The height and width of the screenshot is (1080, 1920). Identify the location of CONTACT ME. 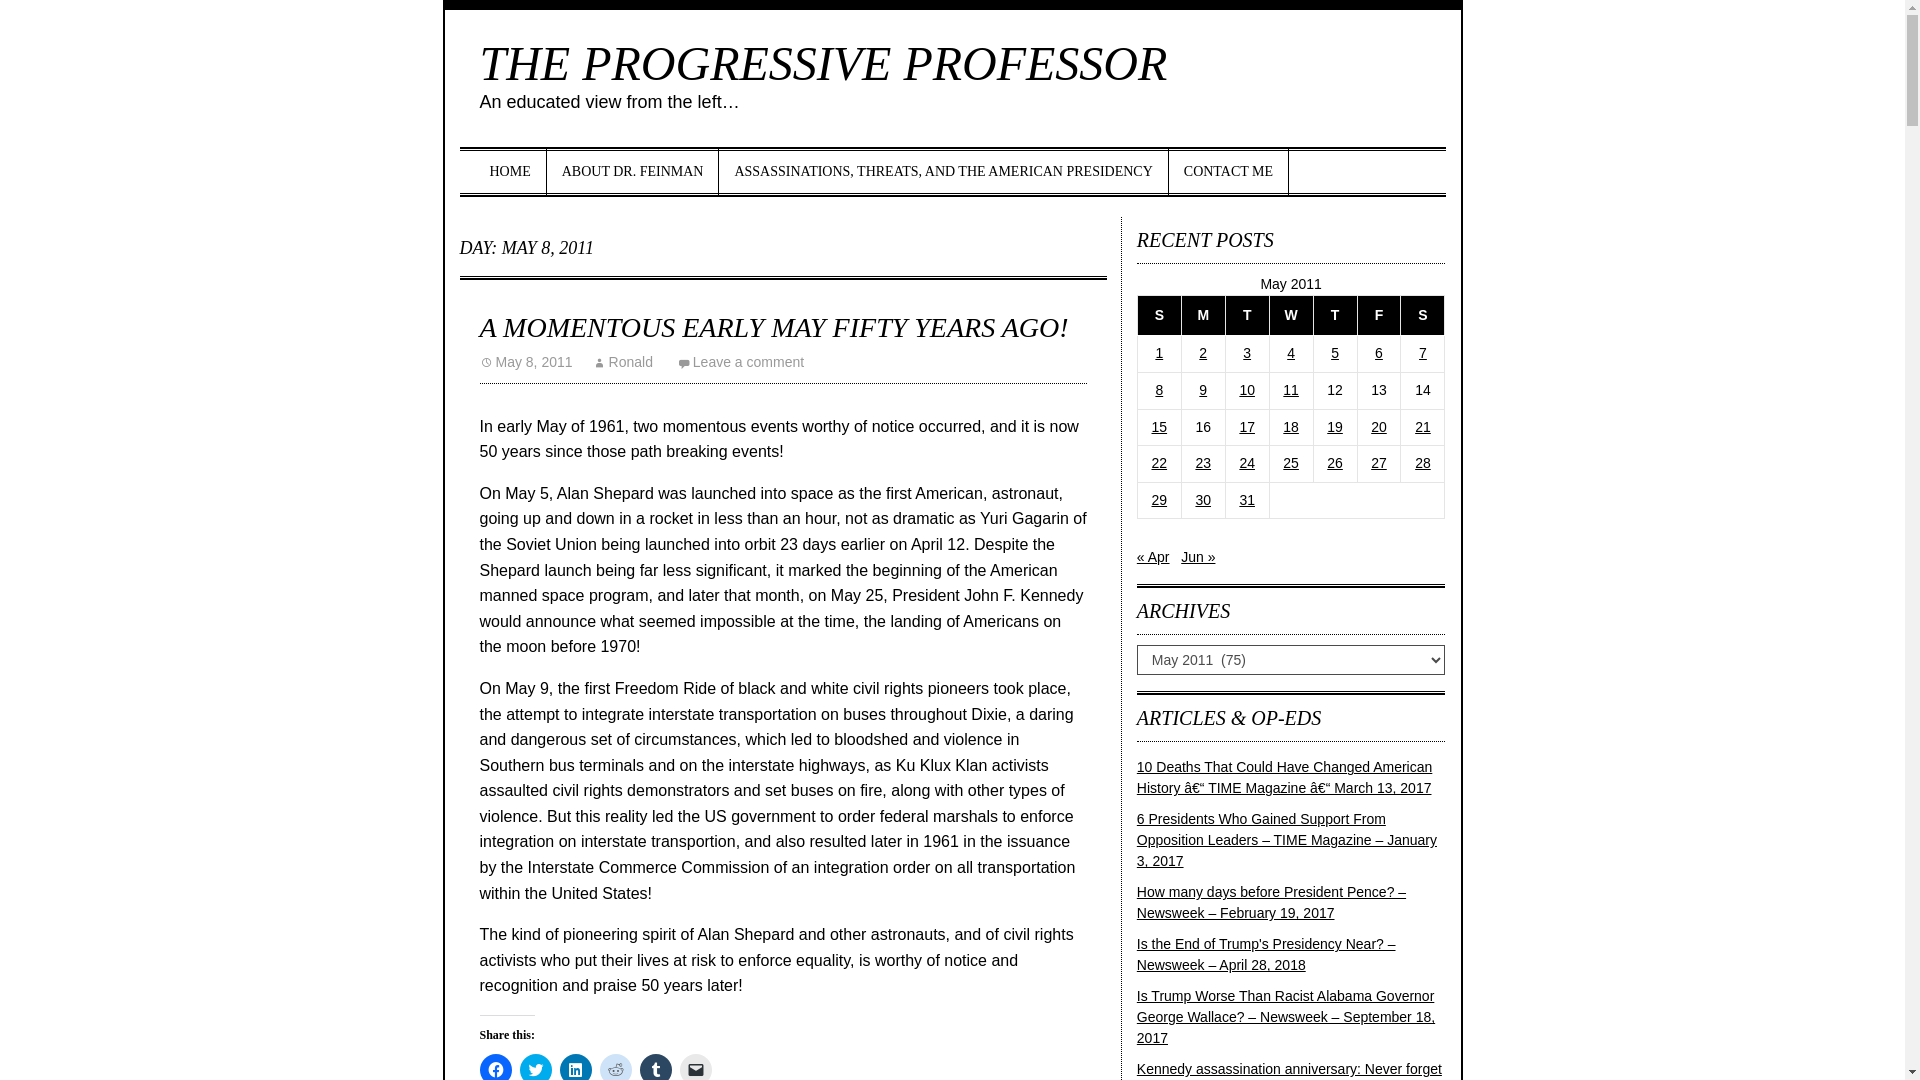
(1228, 171).